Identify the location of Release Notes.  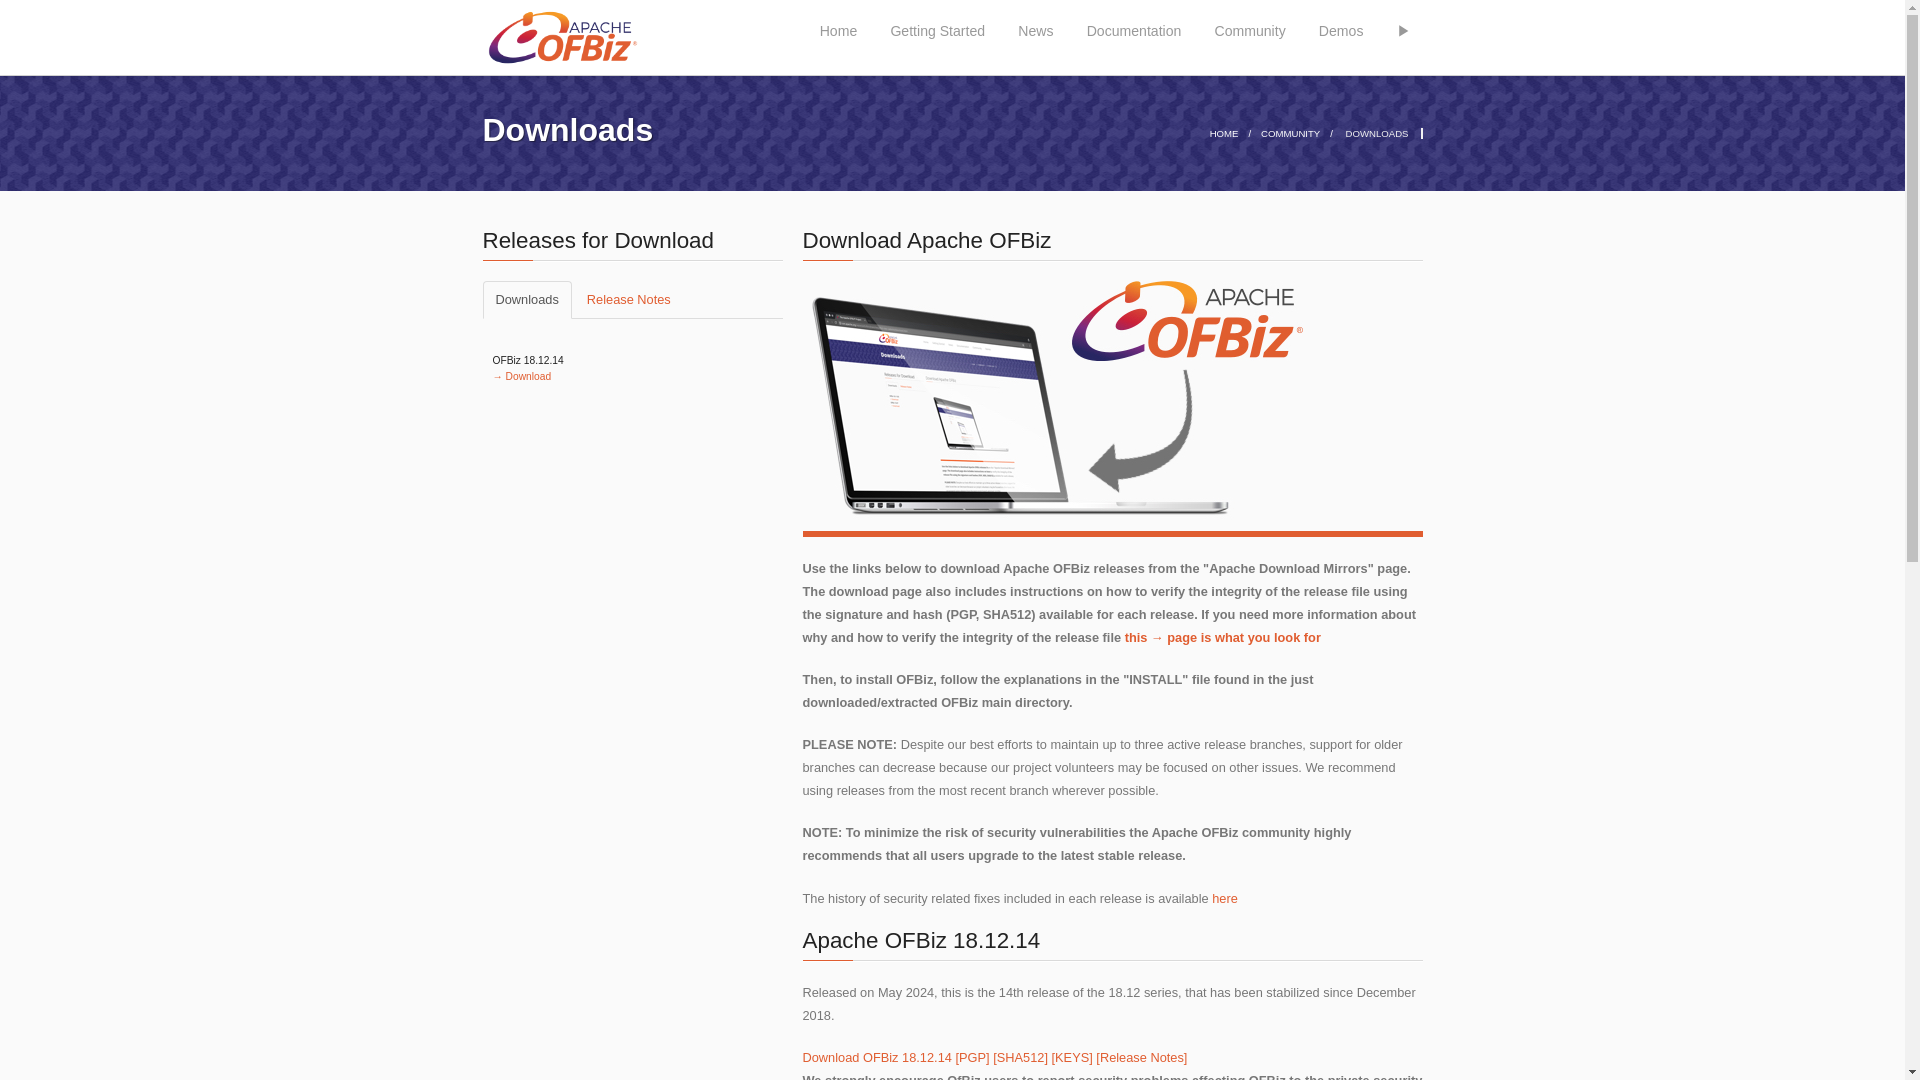
(628, 299).